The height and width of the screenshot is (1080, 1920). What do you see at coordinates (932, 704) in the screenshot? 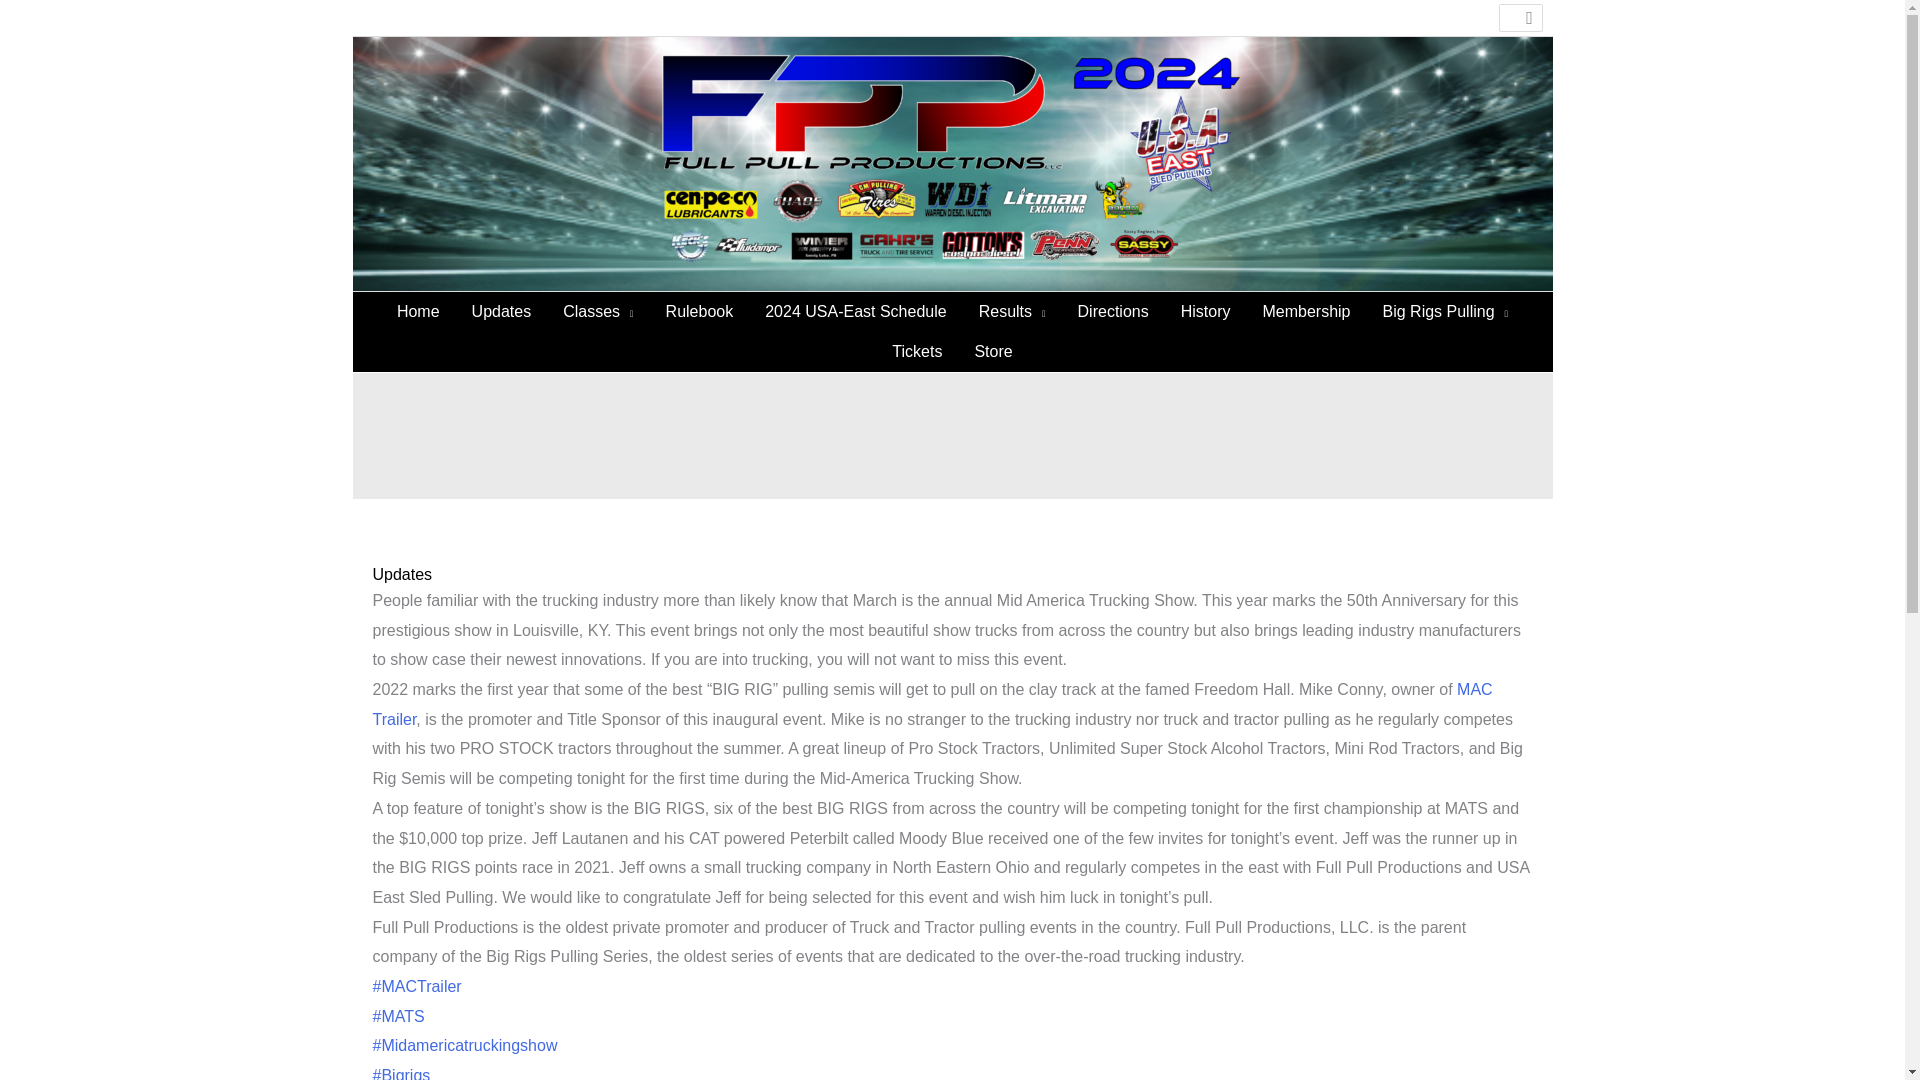
I see `MAC Trailer` at bounding box center [932, 704].